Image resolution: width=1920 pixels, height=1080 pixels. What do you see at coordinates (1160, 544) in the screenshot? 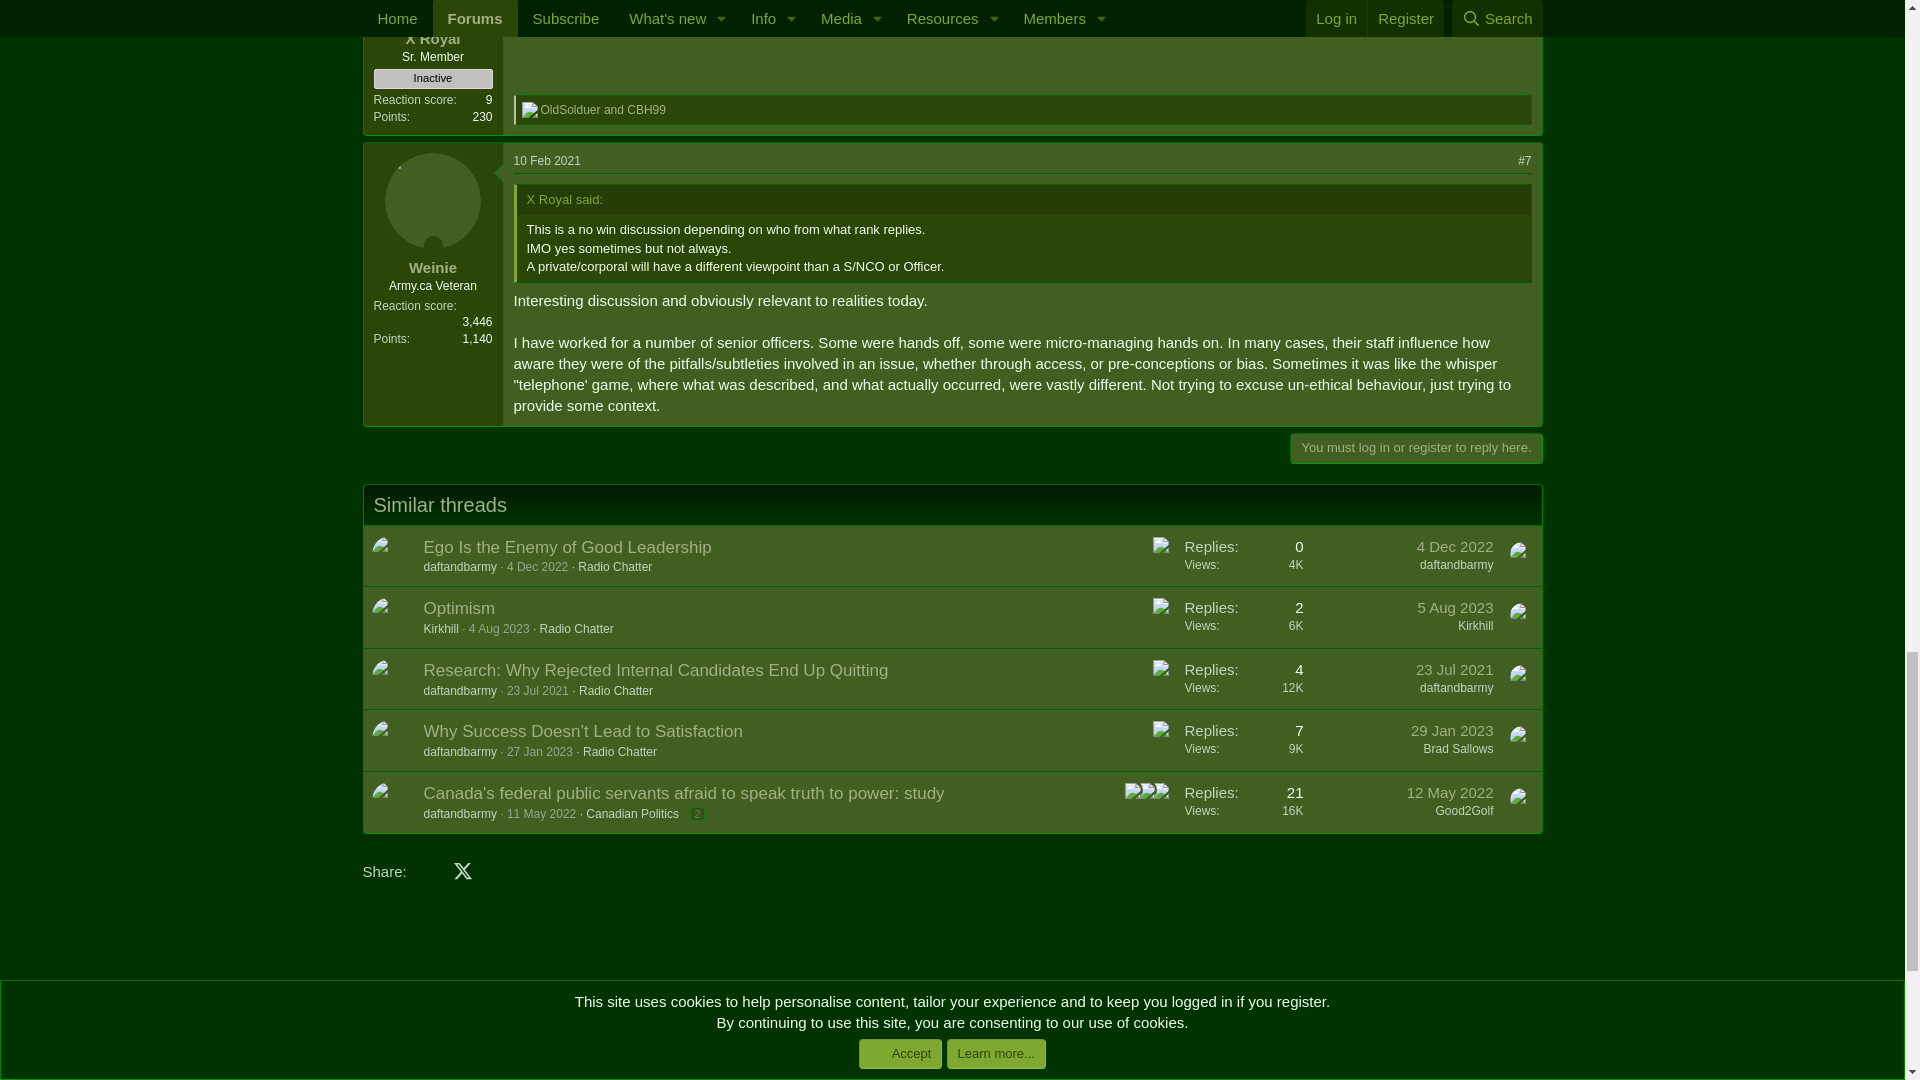
I see `Like` at bounding box center [1160, 544].